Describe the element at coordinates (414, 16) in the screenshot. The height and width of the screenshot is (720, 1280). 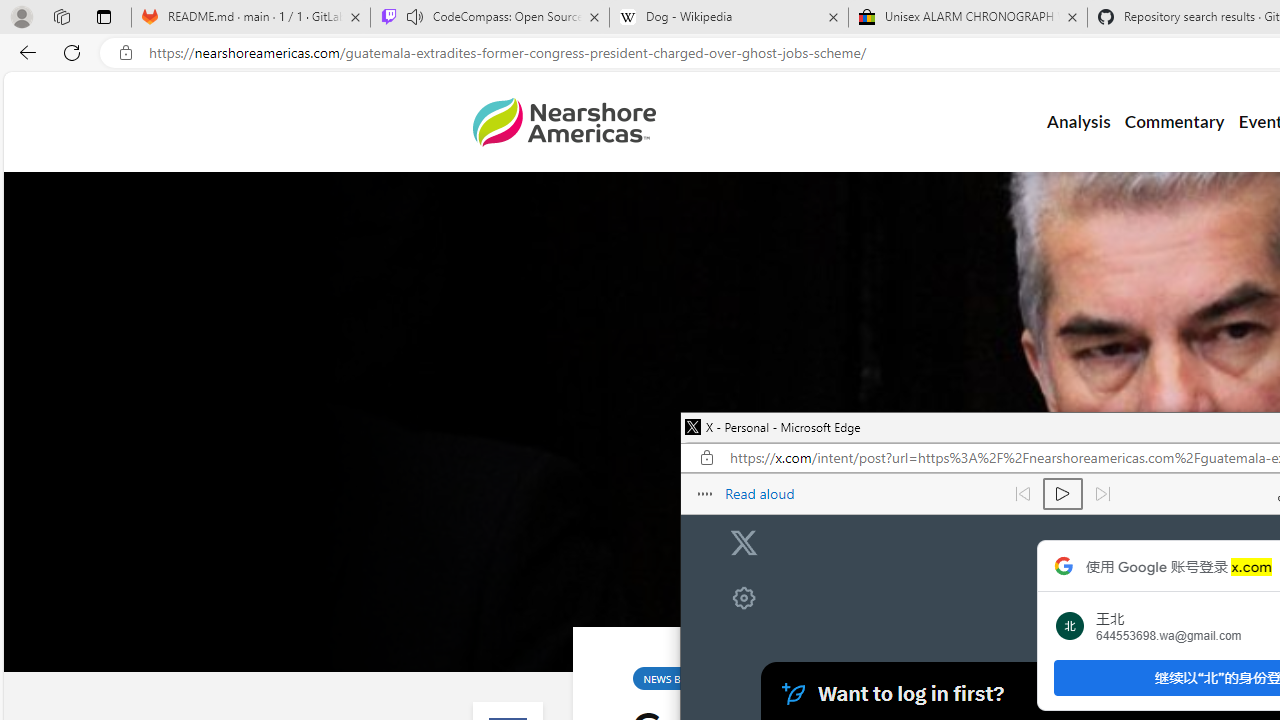
I see `Mute tab` at that location.